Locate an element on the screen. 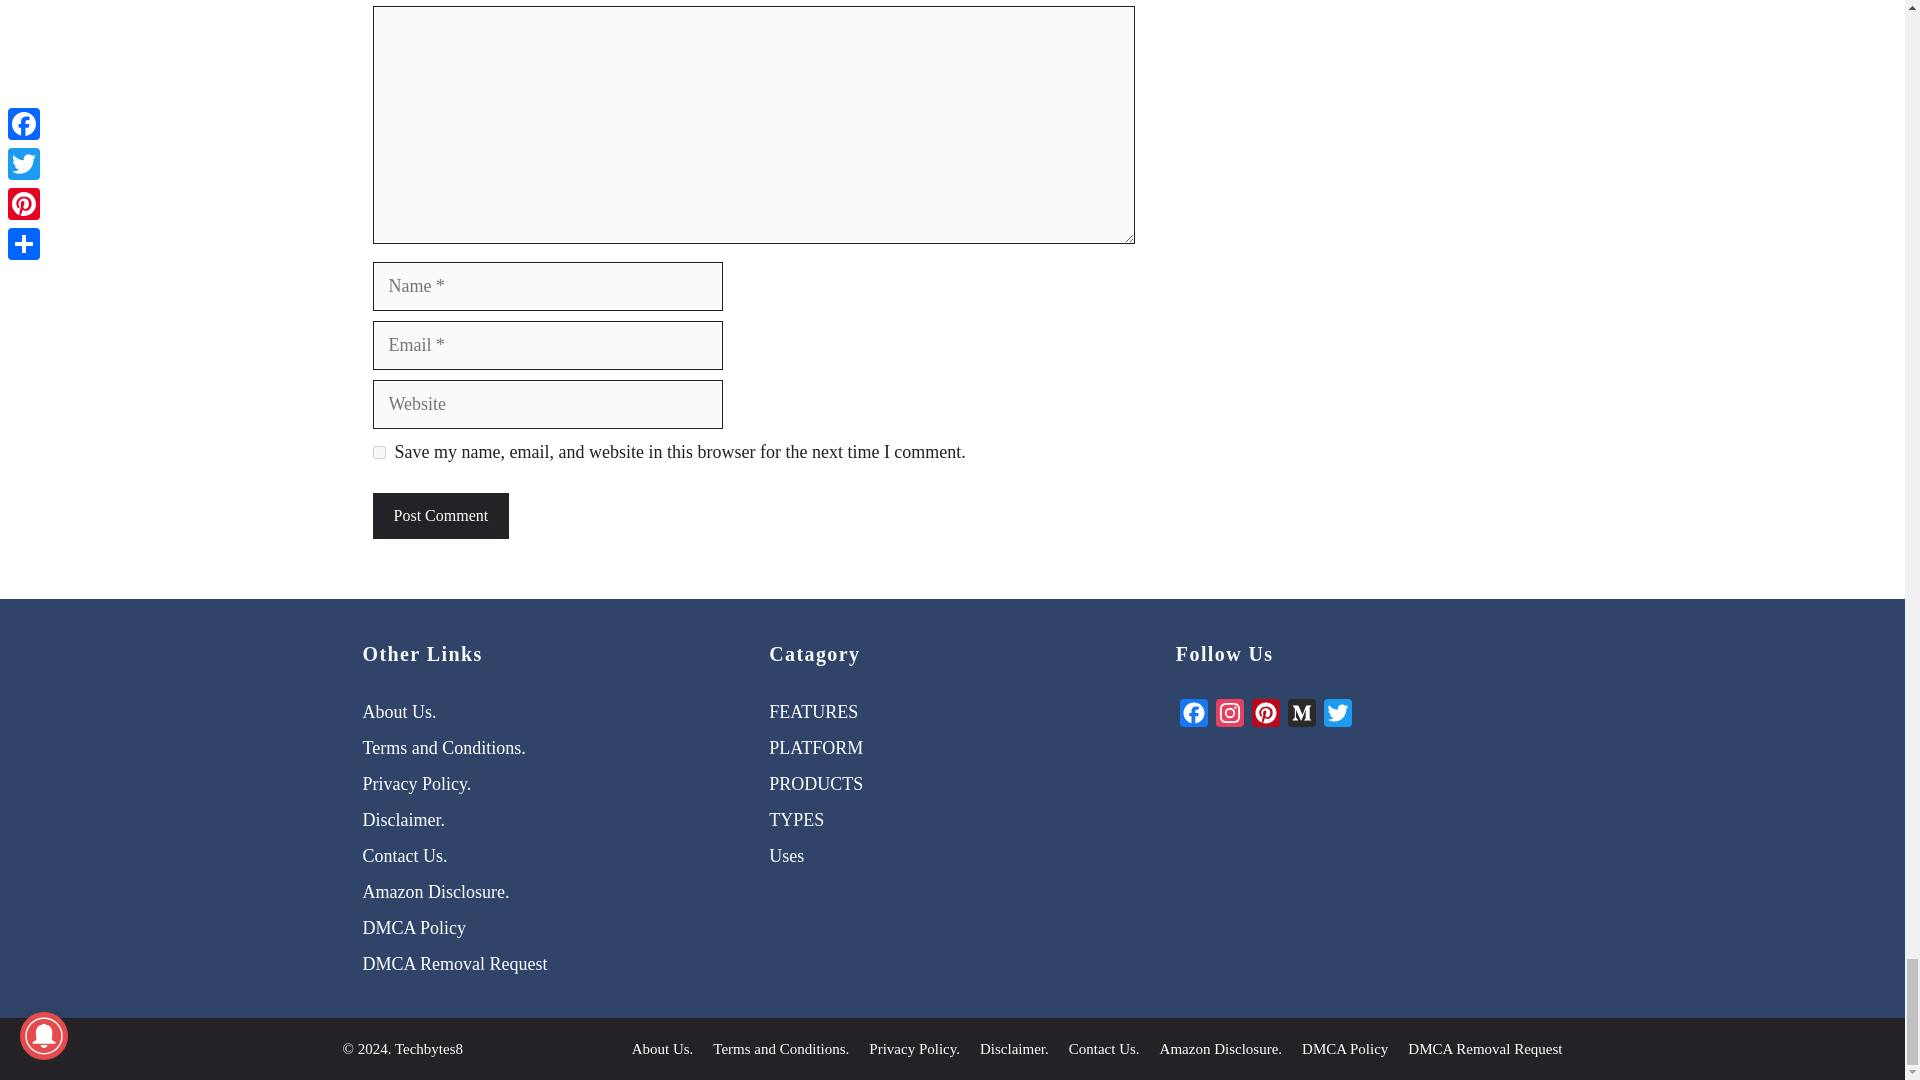 The image size is (1920, 1080). yes is located at coordinates (378, 452).